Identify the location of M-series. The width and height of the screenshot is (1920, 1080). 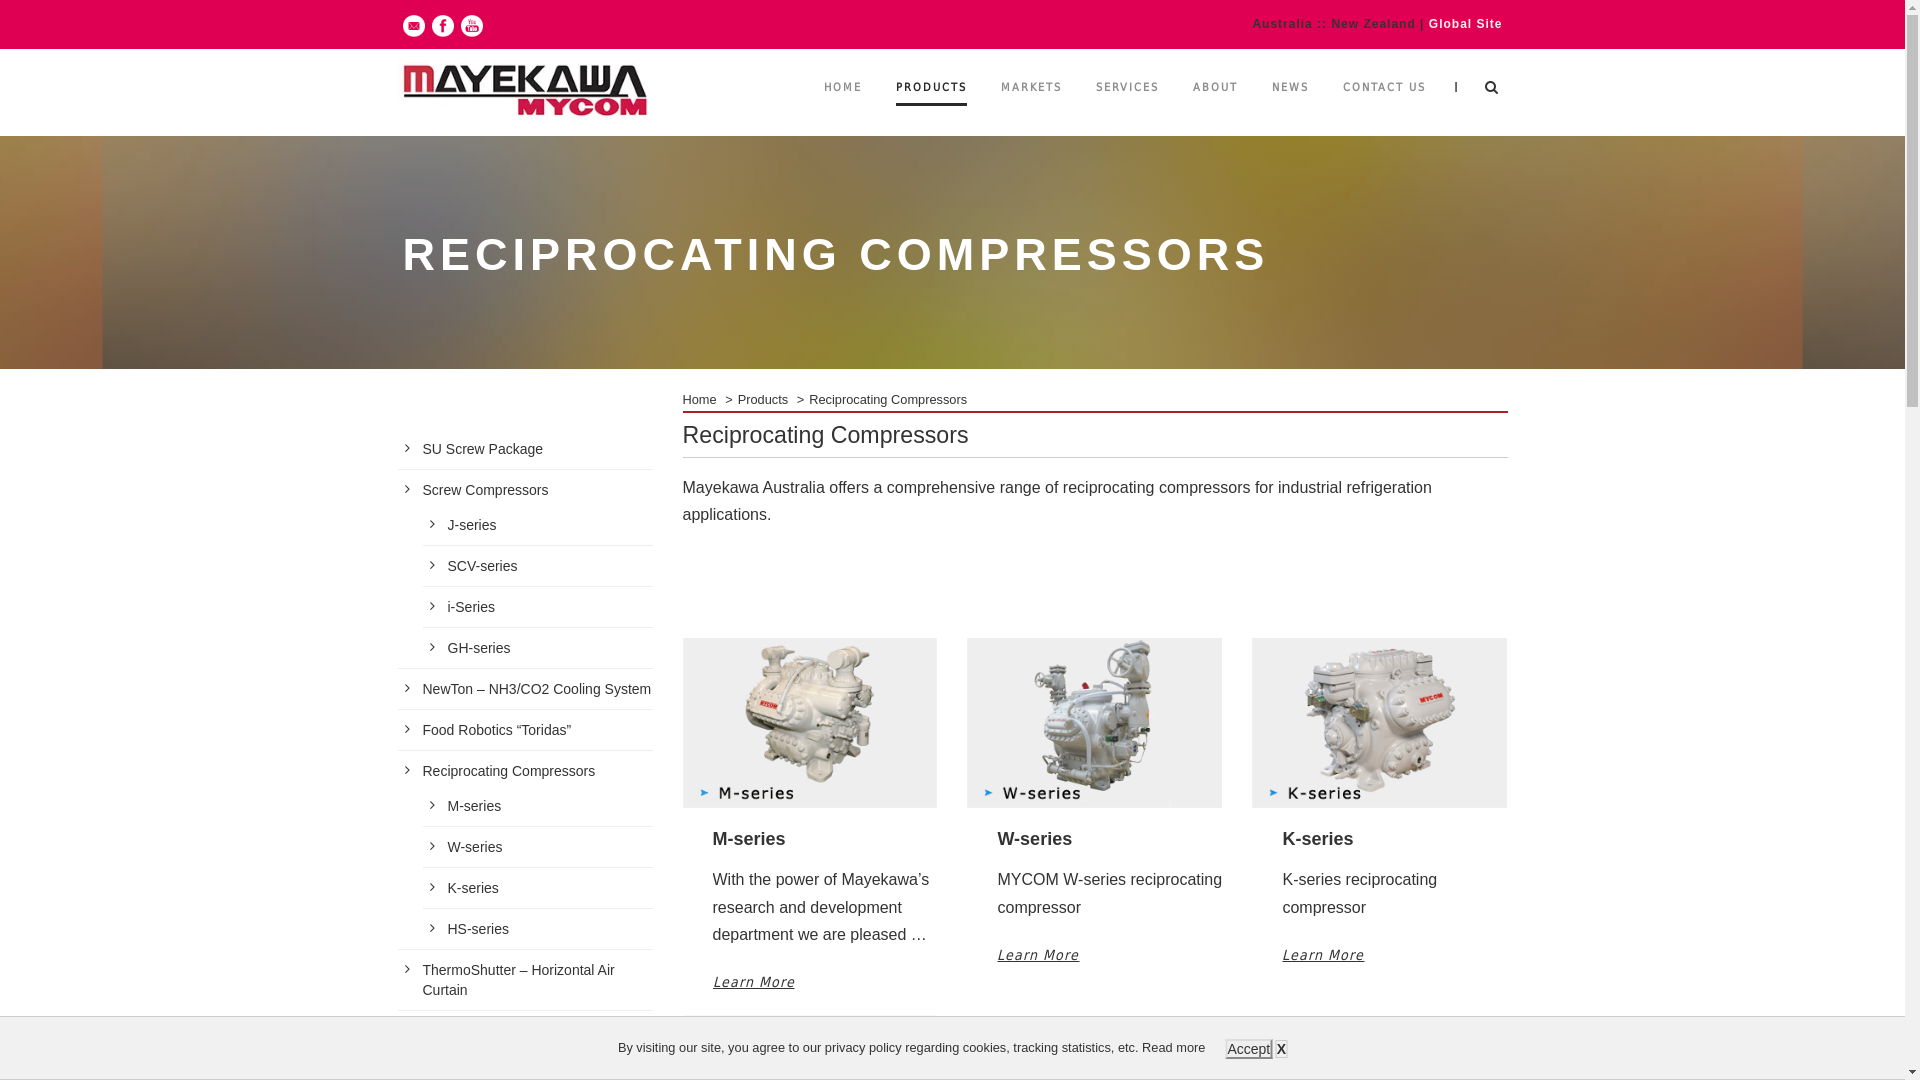
(475, 806).